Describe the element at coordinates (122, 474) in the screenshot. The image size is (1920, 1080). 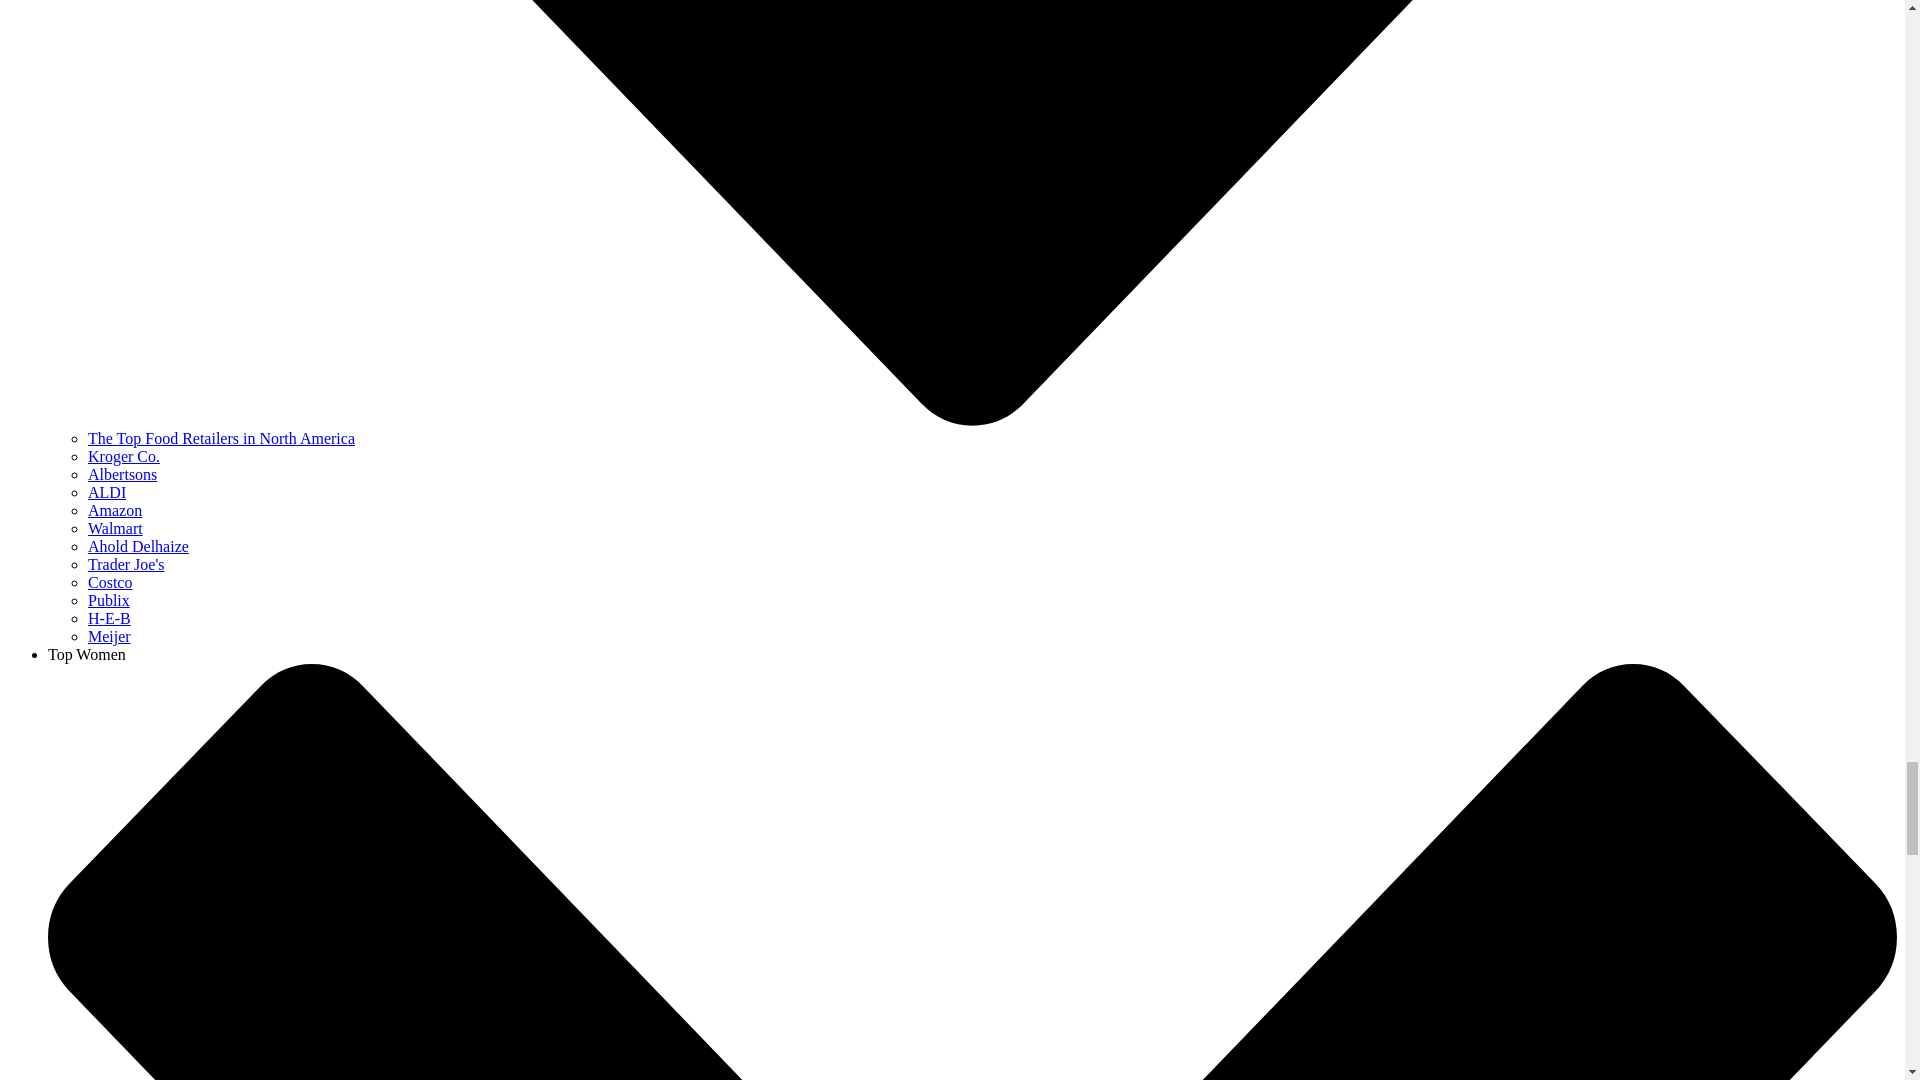
I see `Albertsons` at that location.